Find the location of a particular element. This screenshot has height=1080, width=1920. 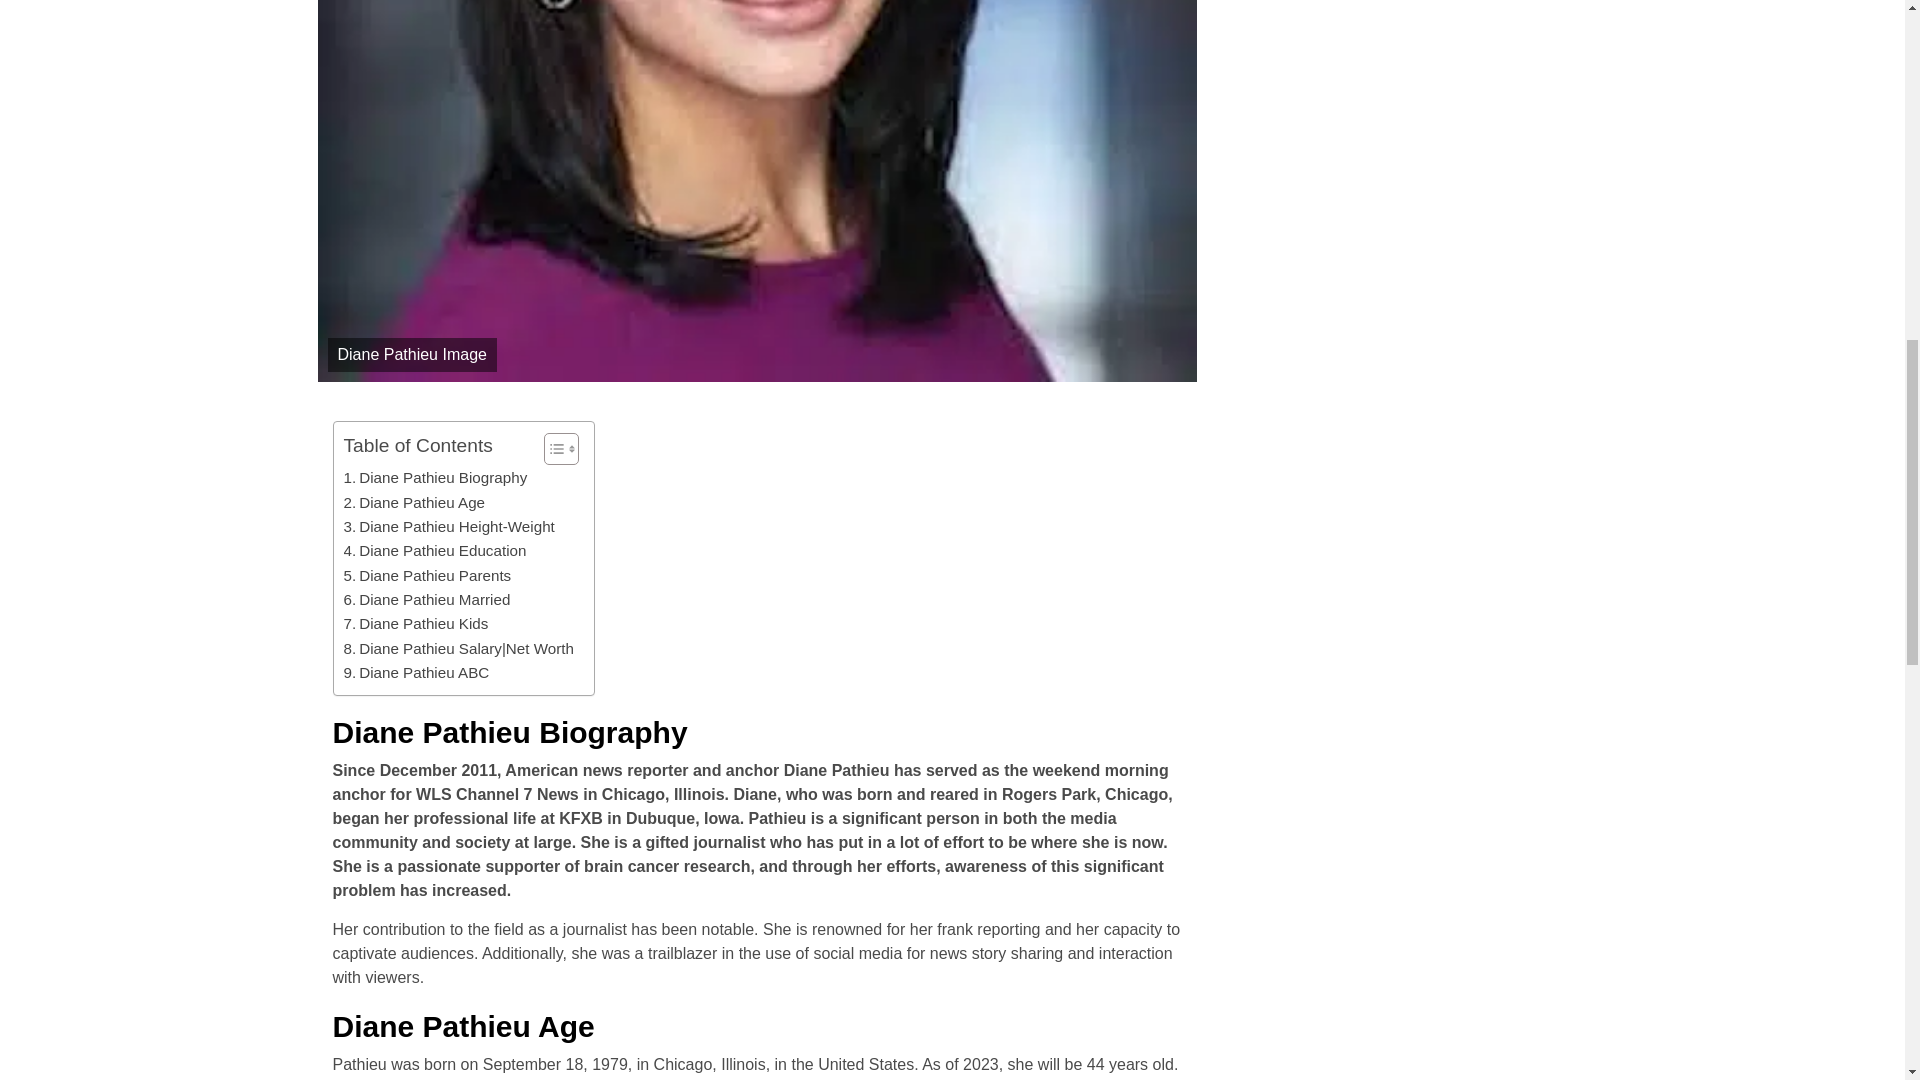

Diane Pathieu Education is located at coordinates (434, 550).